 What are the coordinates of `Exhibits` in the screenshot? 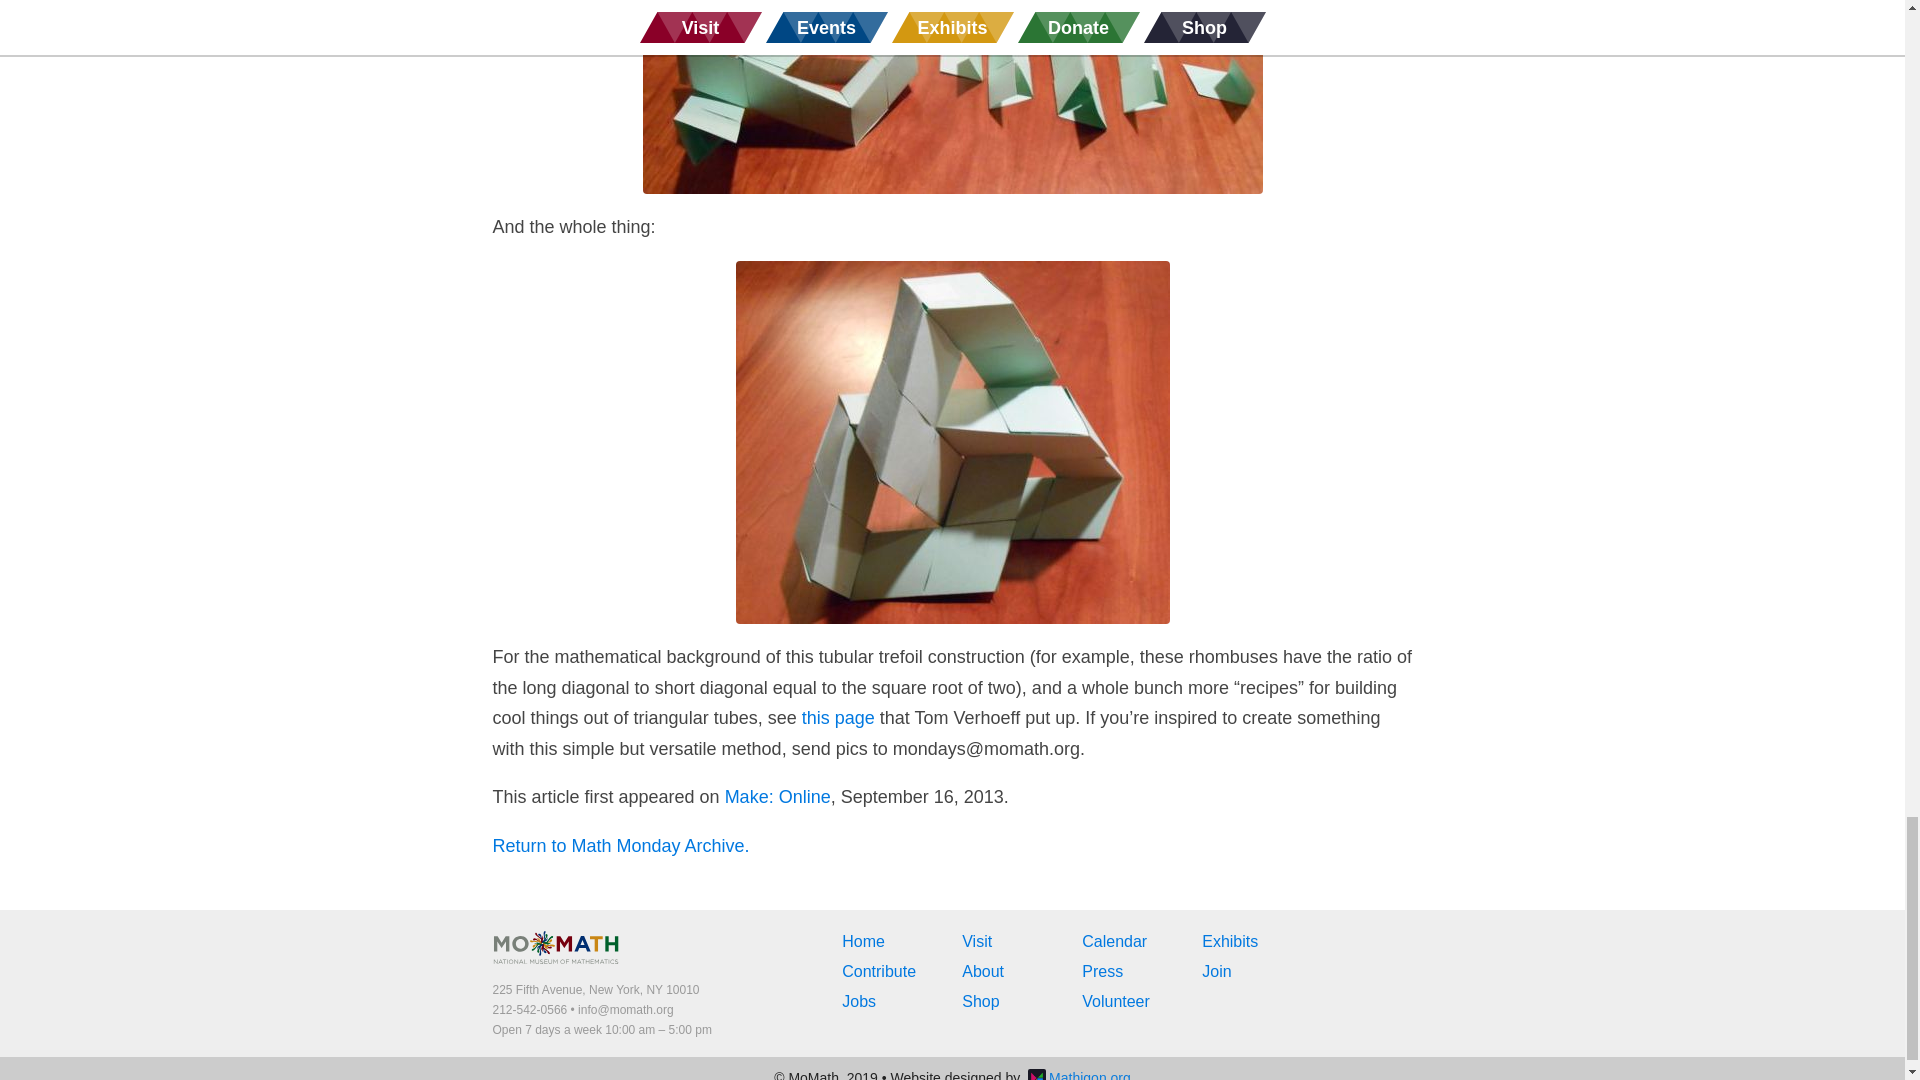 It's located at (1229, 942).